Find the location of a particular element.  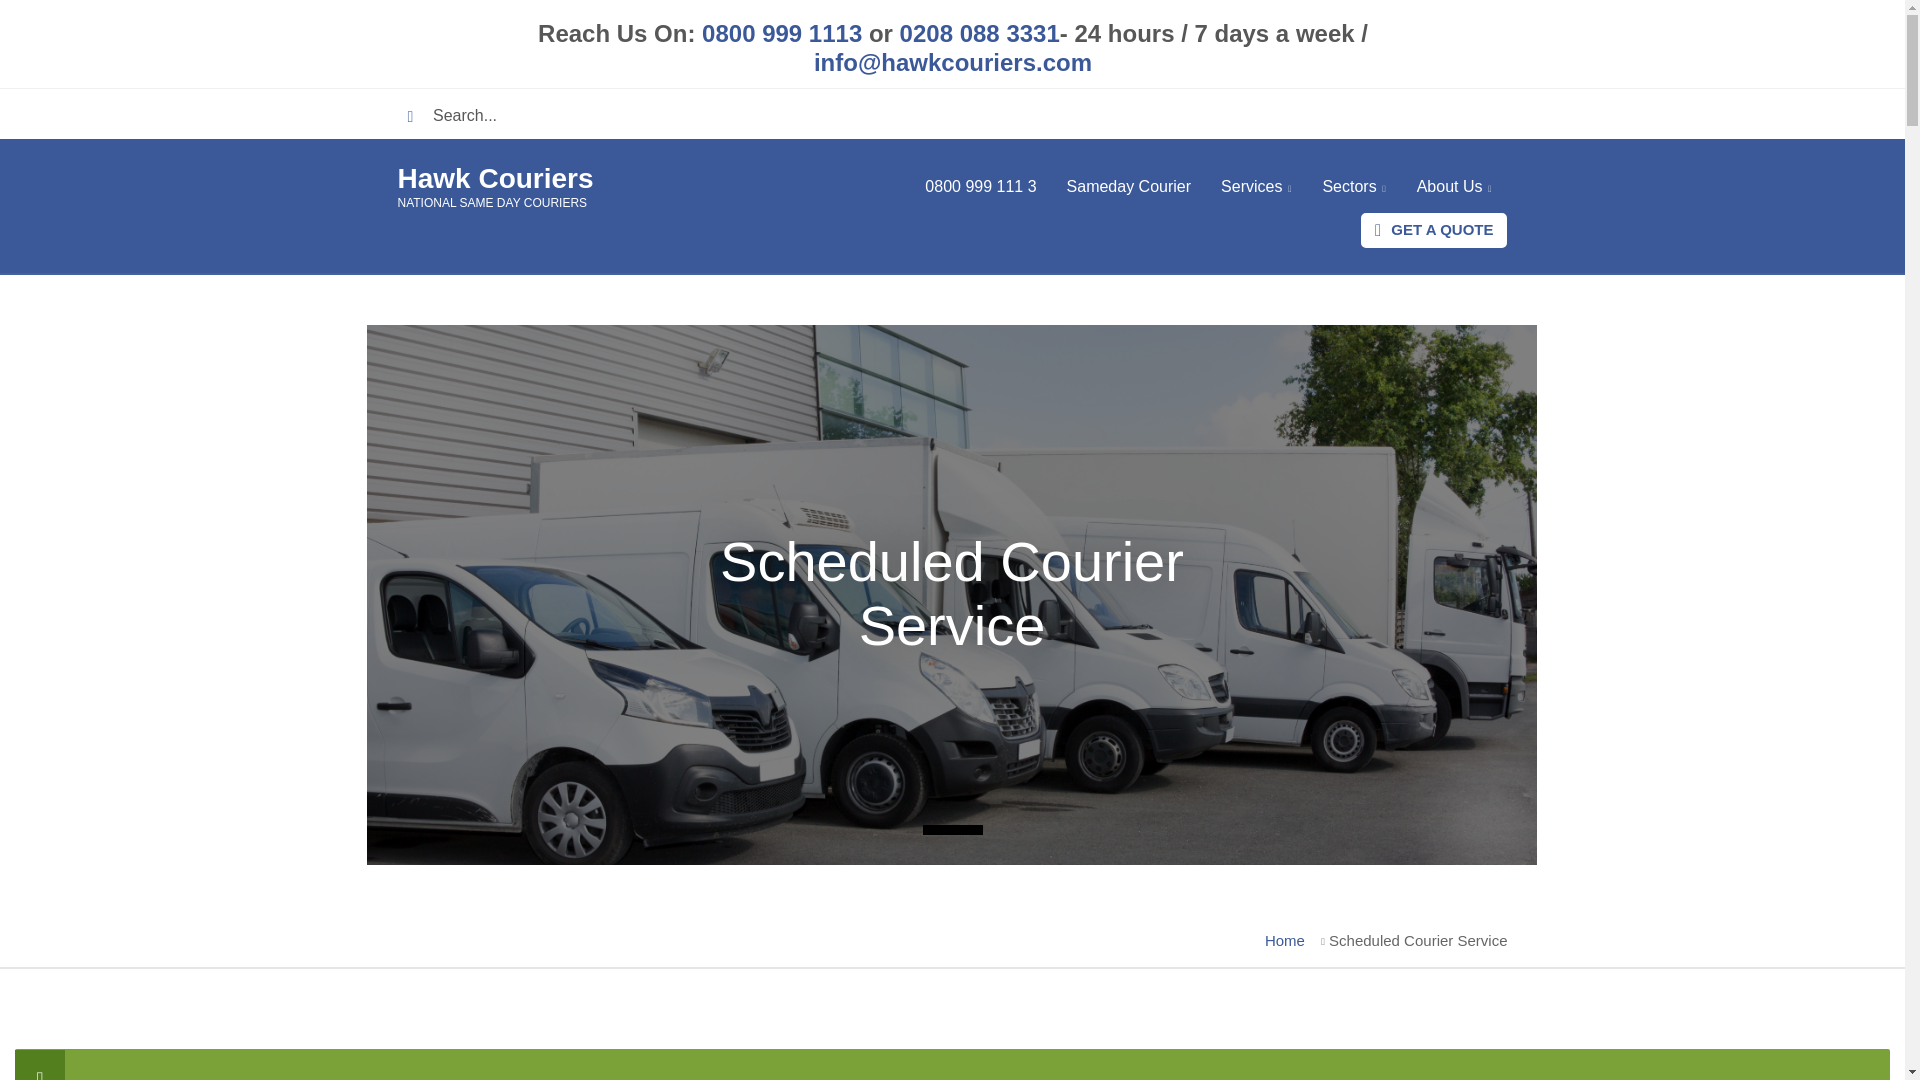

youtube is located at coordinates (1482, 114).